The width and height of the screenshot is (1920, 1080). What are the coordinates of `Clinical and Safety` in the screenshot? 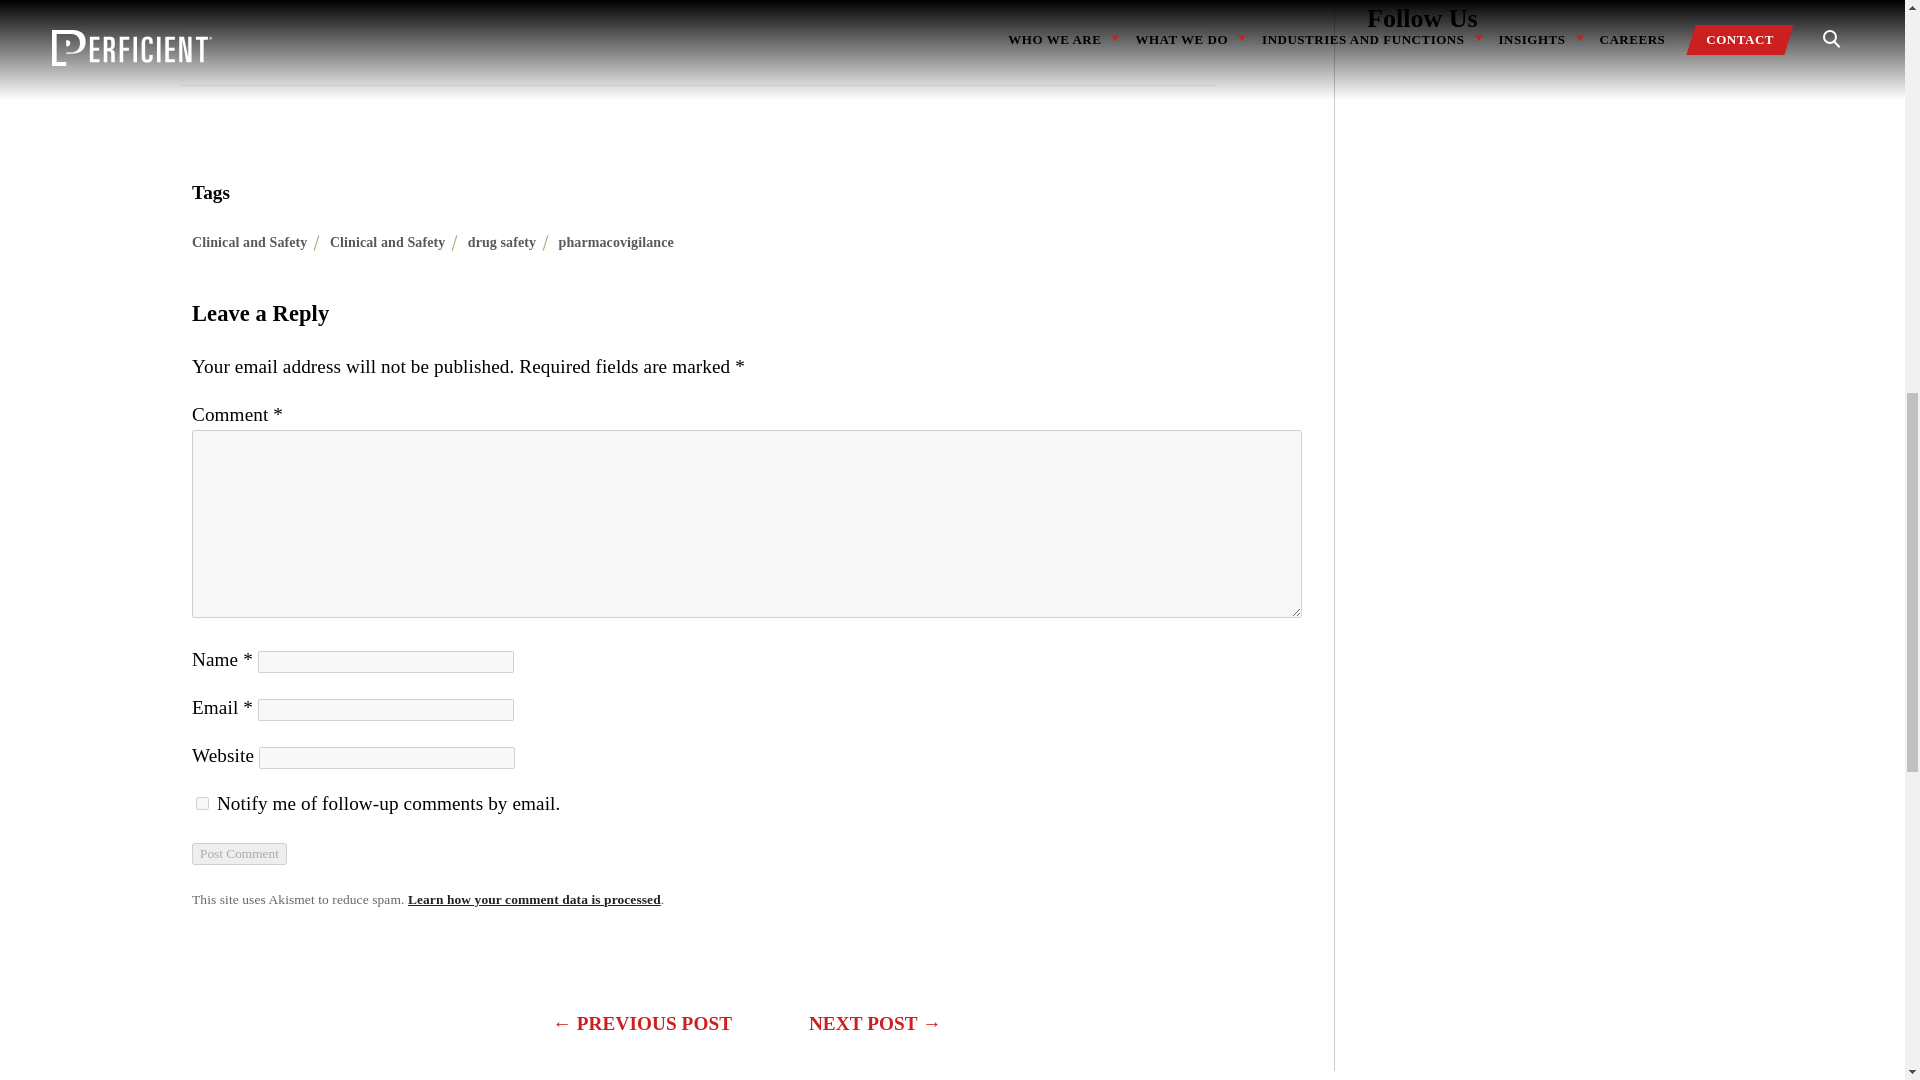 It's located at (388, 242).